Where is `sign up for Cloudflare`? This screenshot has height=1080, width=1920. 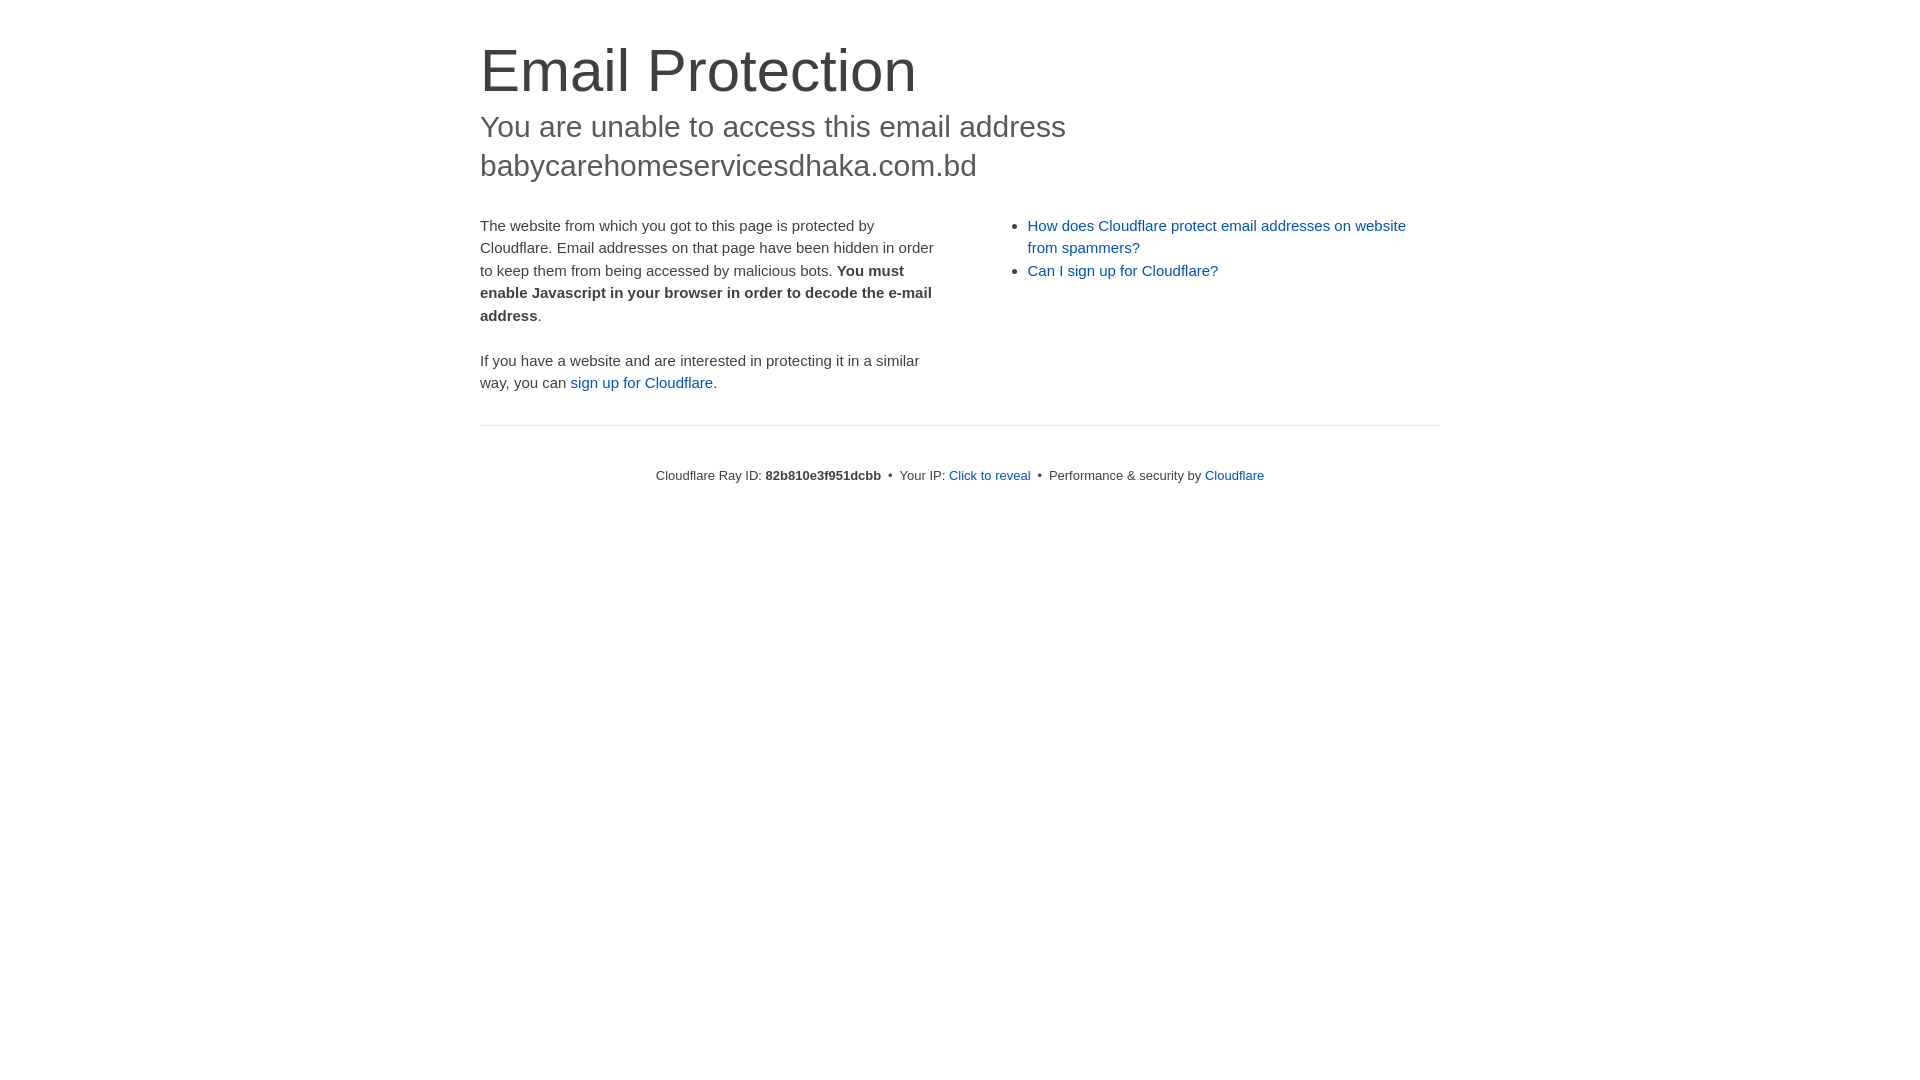
sign up for Cloudflare is located at coordinates (642, 382).